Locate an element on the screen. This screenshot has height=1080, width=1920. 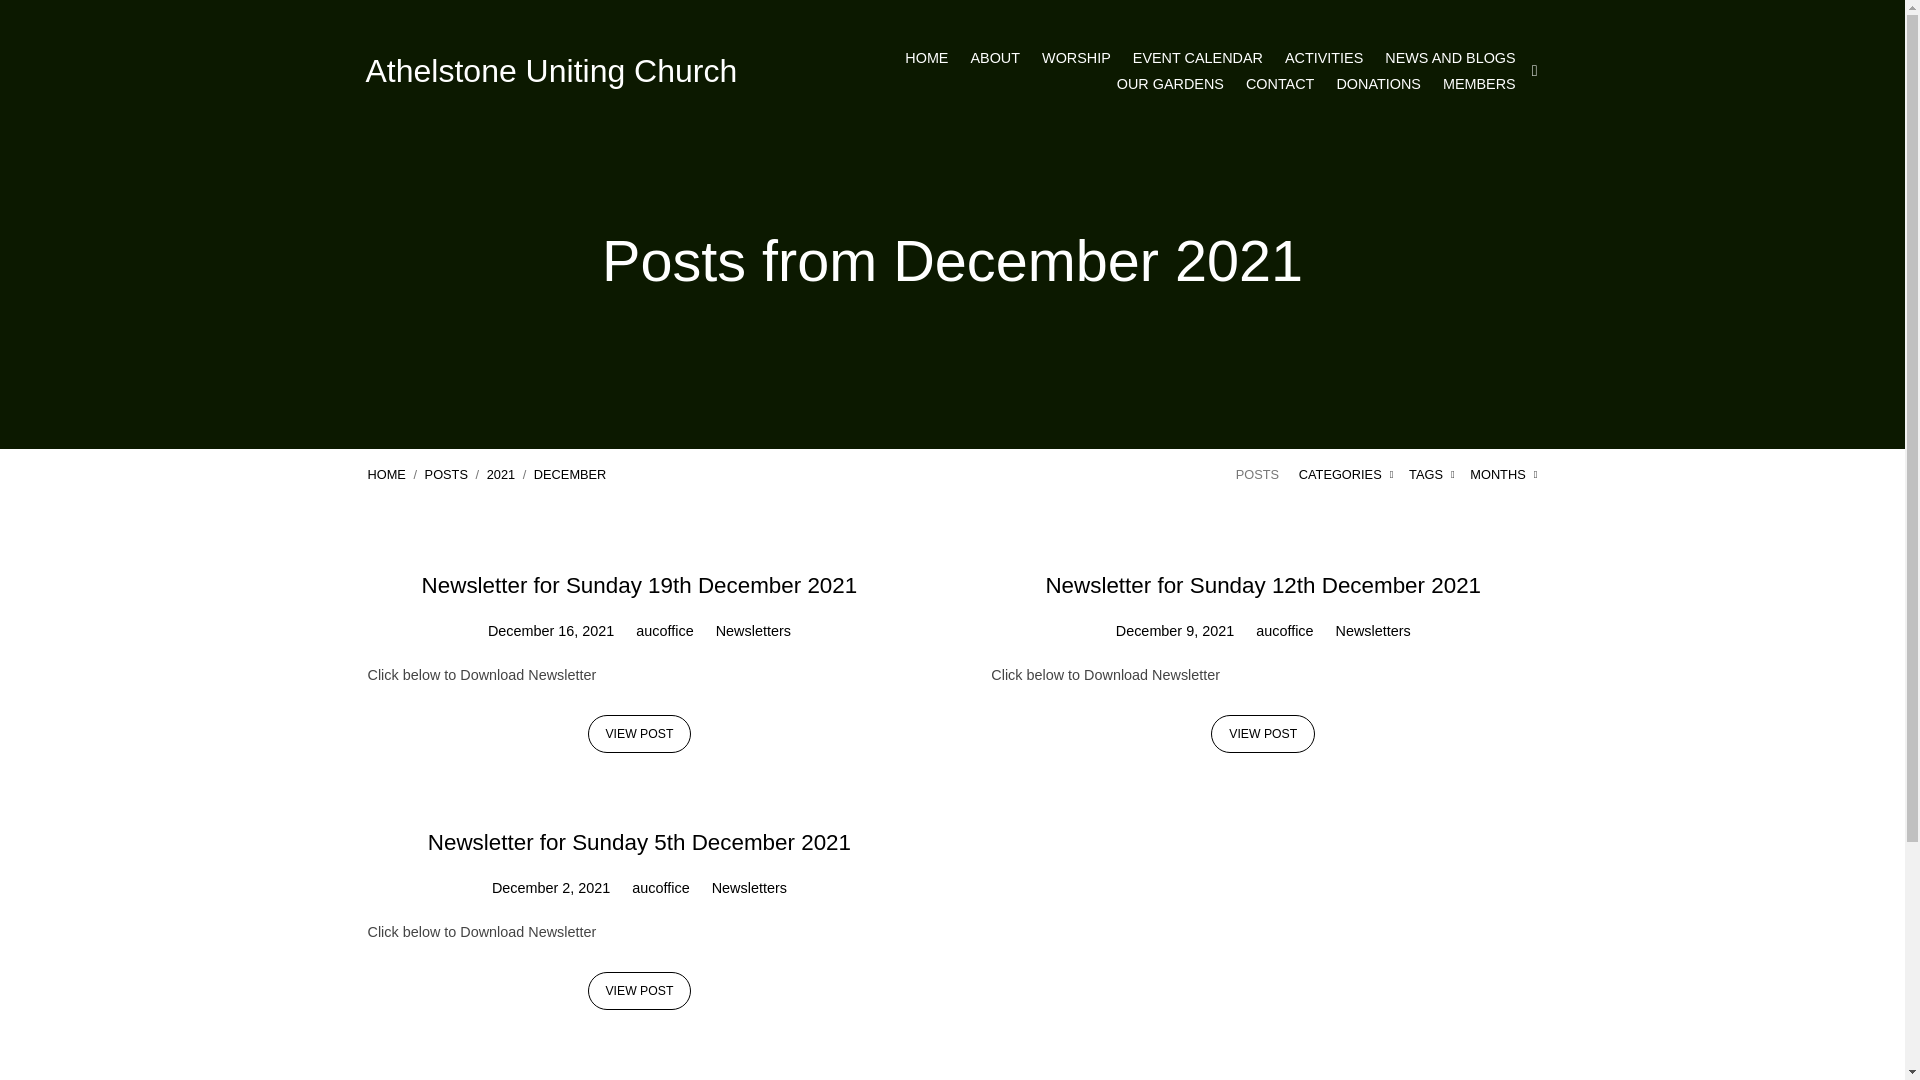
aucoffice is located at coordinates (660, 888).